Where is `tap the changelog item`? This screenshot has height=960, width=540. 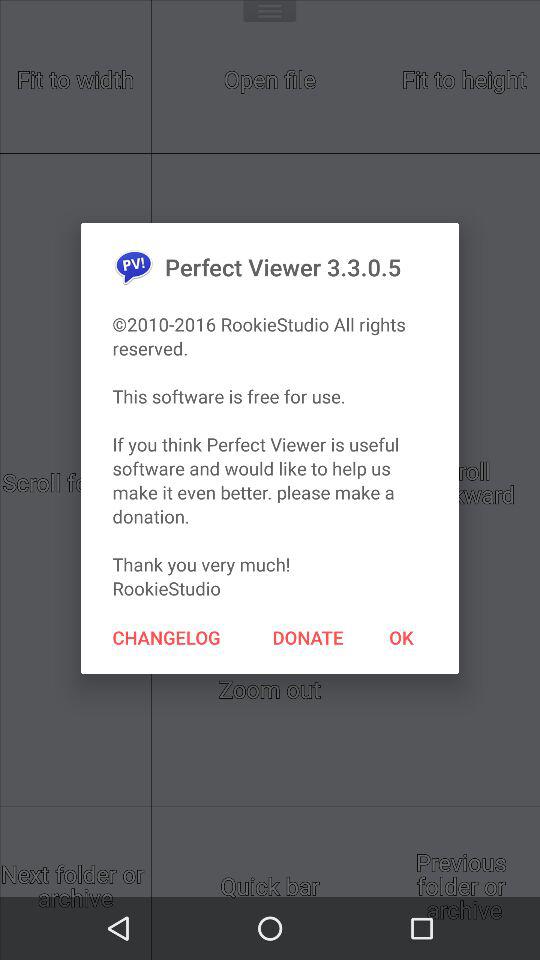 tap the changelog item is located at coordinates (166, 637).